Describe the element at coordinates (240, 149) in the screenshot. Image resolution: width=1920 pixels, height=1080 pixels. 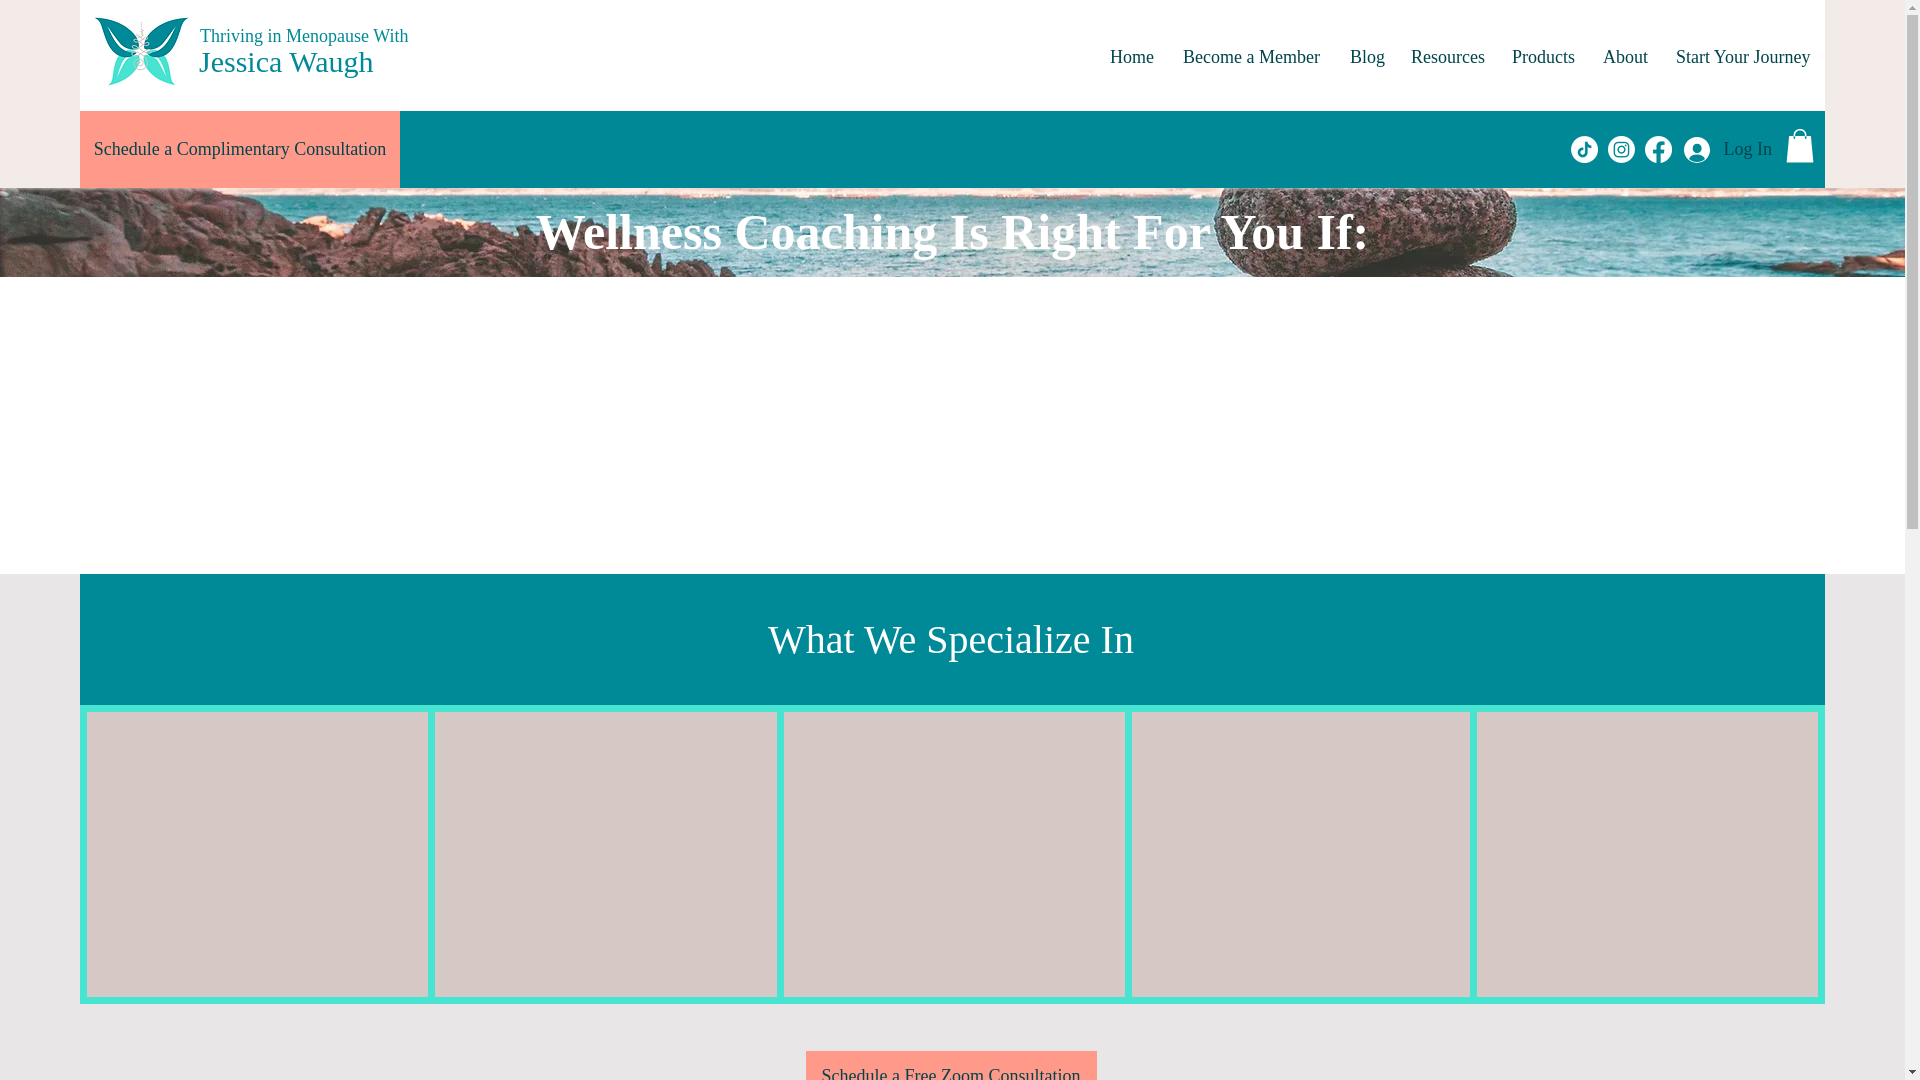
I see `Schedule a Complimentary Consultation` at that location.